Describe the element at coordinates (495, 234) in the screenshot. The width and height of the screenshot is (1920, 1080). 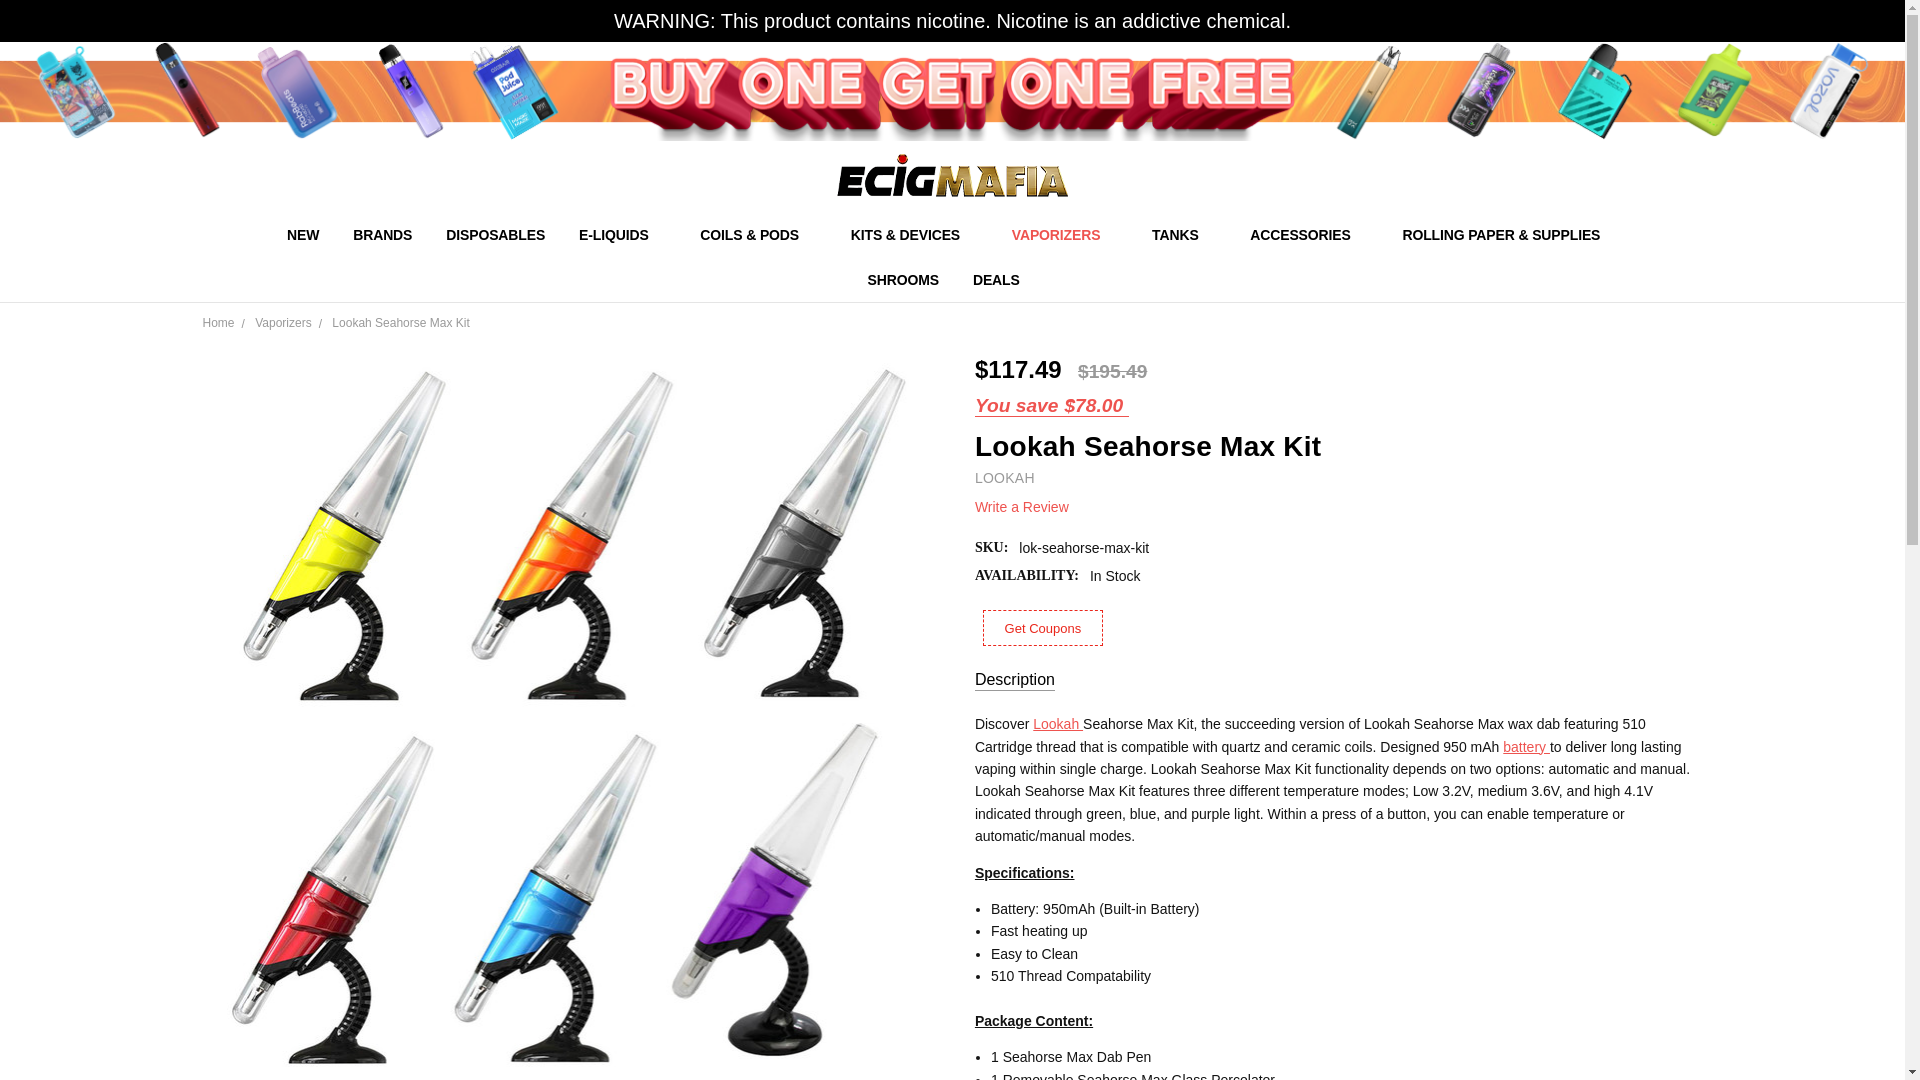
I see `DISPOSABLES` at that location.